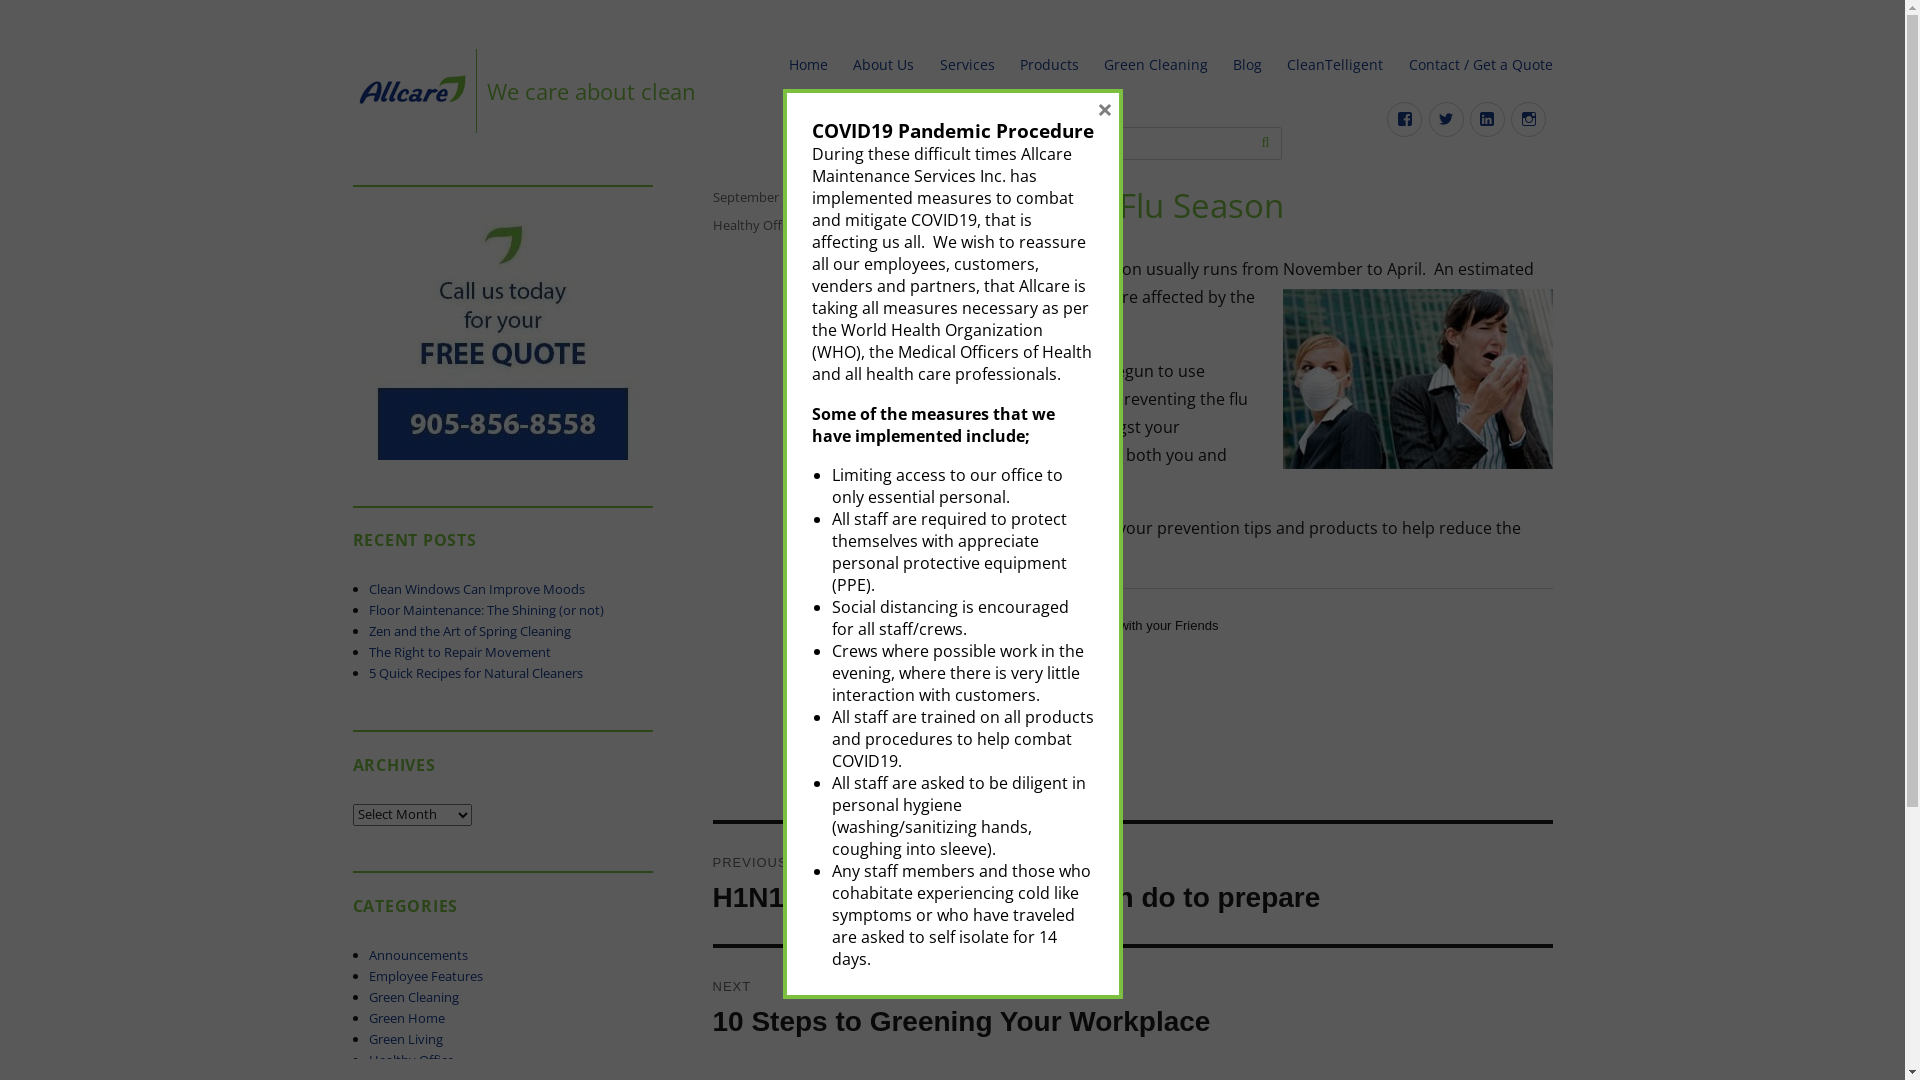 The image size is (1920, 1080). Describe the element at coordinates (754, 225) in the screenshot. I see `Healthy Office` at that location.